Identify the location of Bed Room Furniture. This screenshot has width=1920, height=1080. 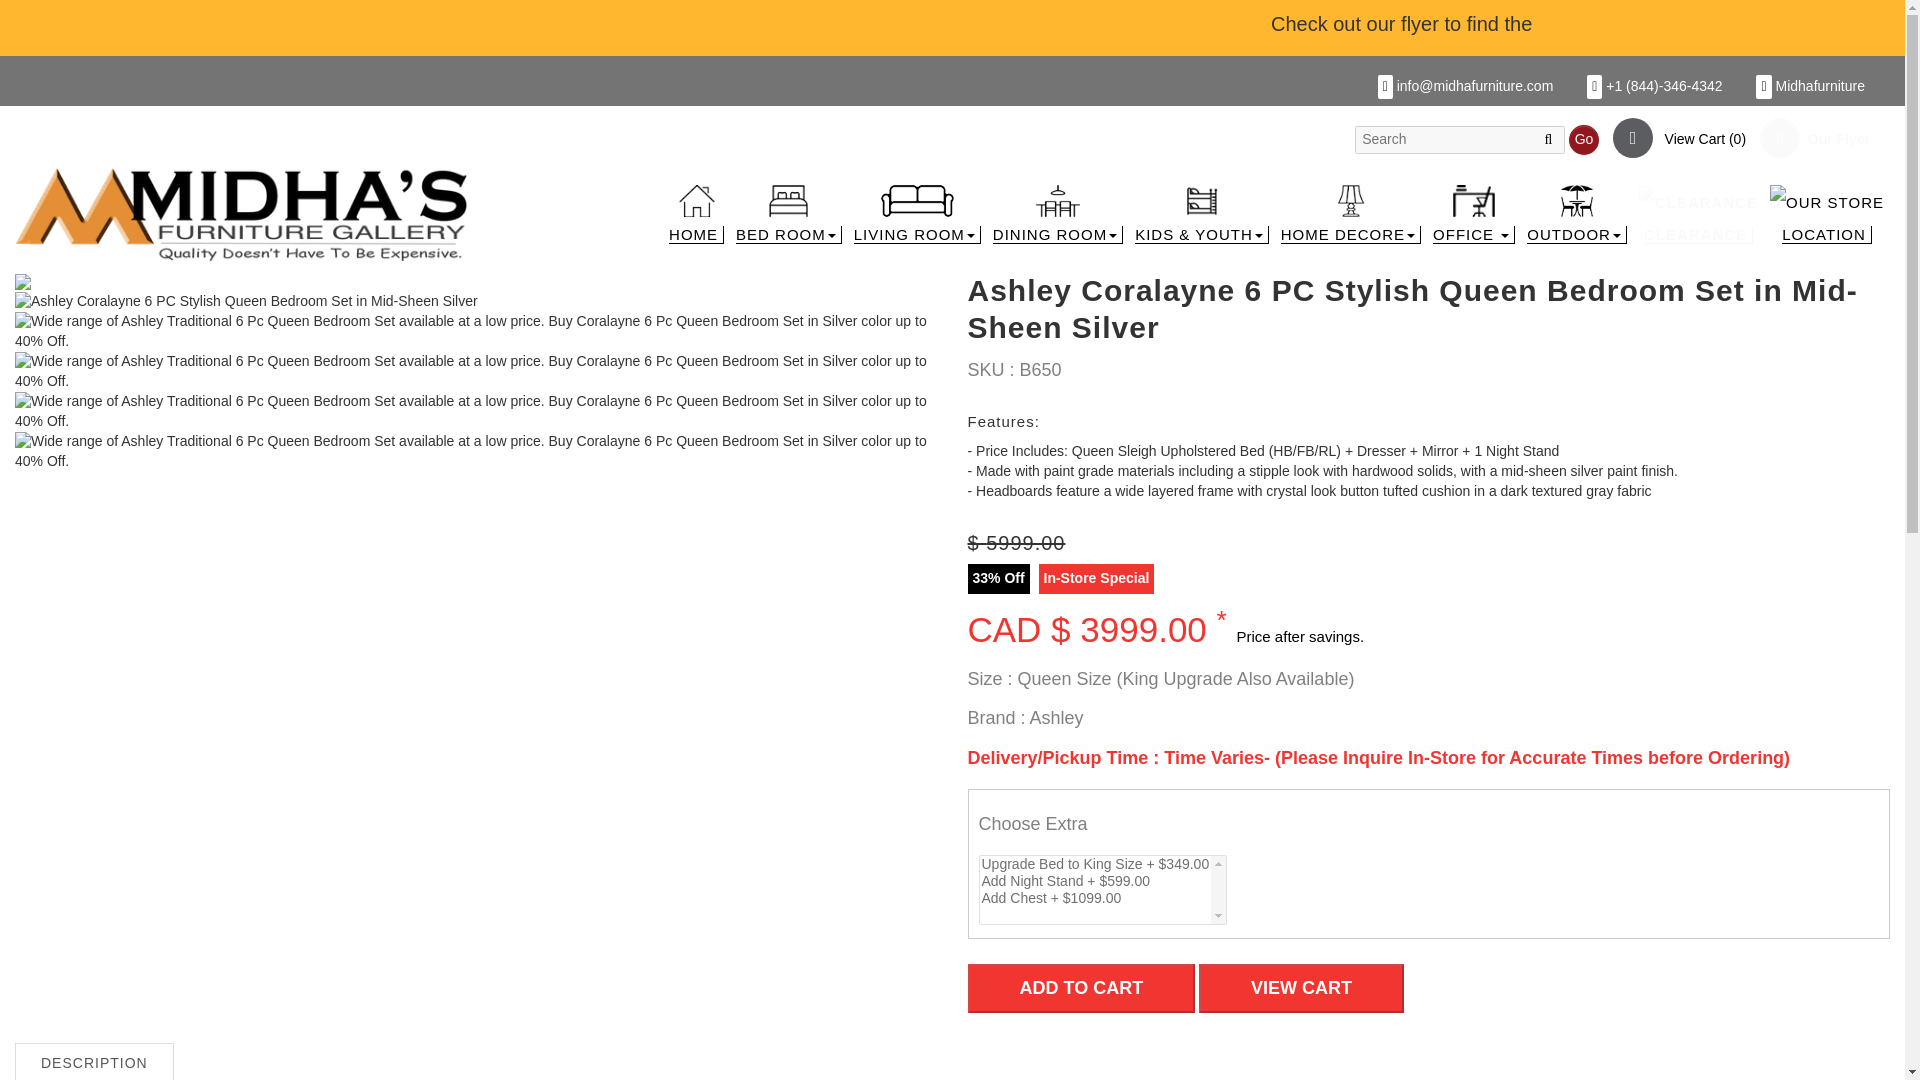
(788, 218).